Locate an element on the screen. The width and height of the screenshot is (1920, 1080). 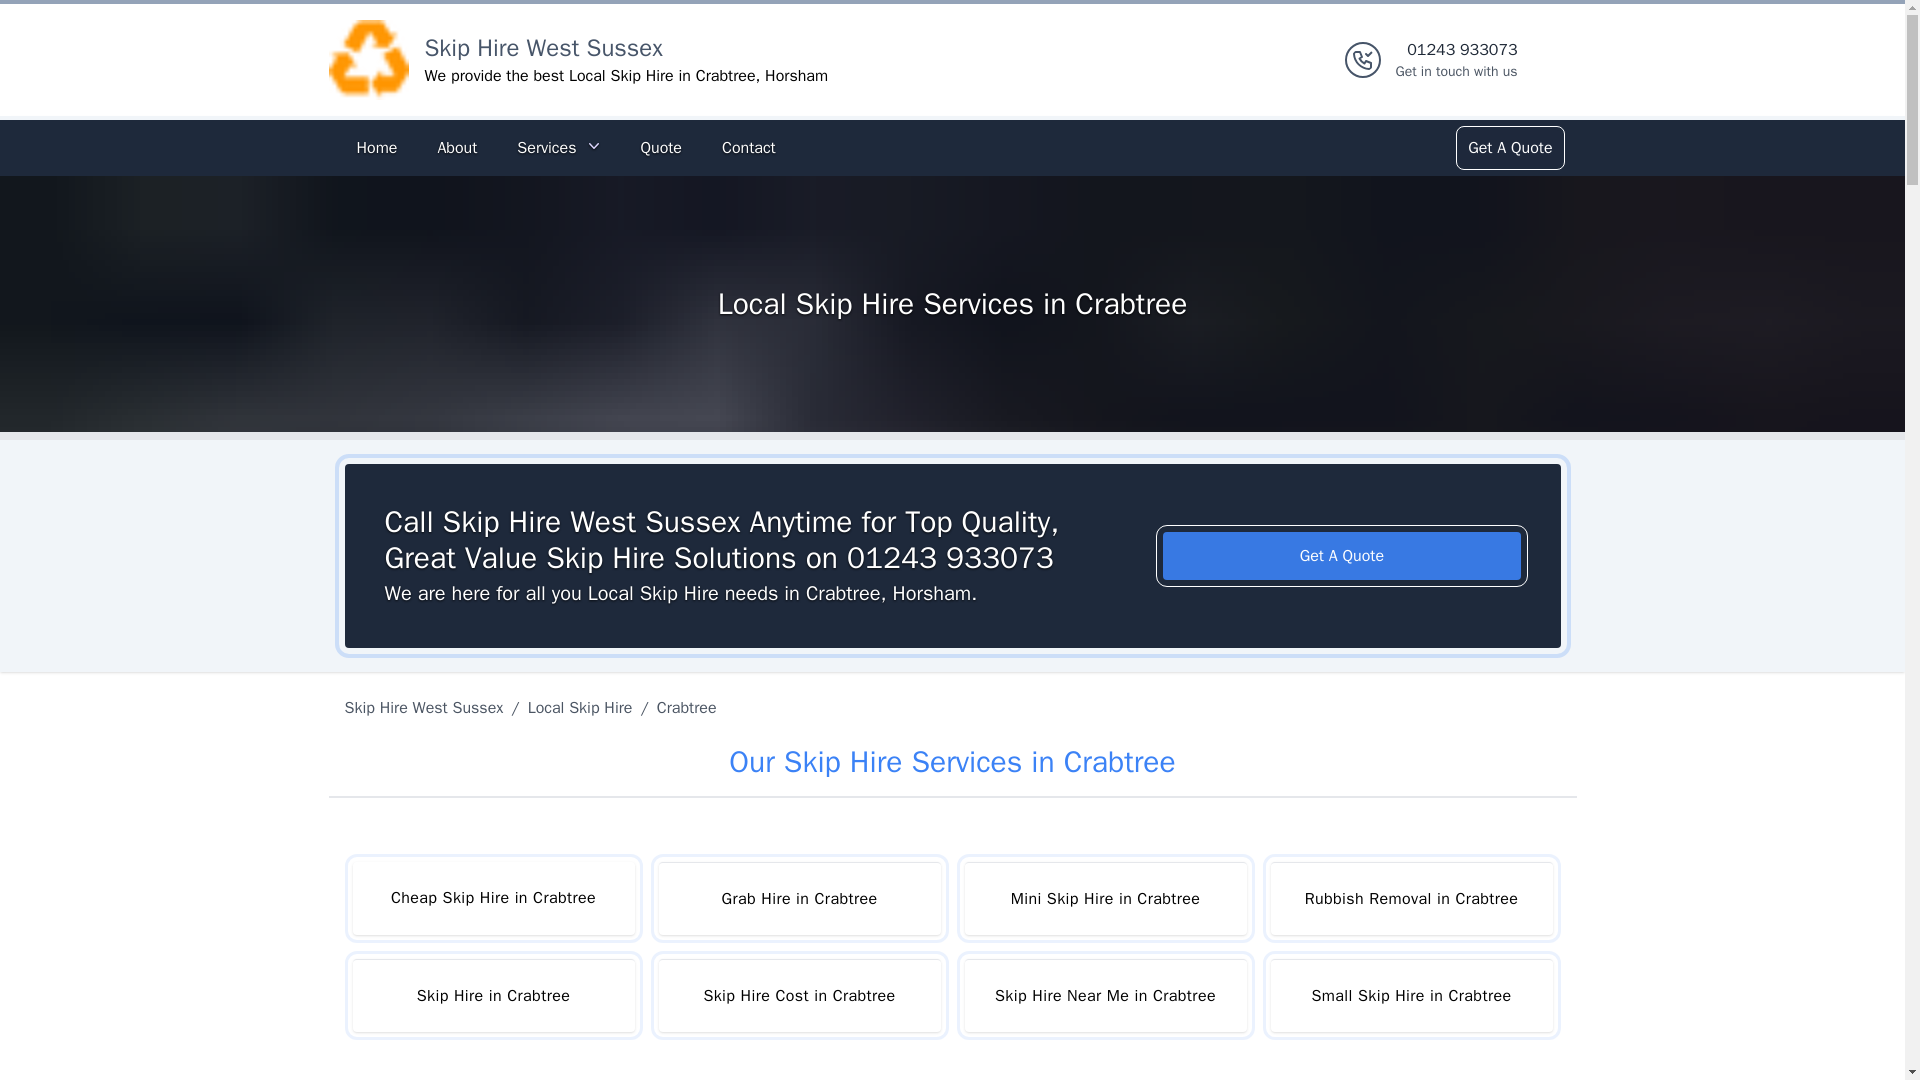
Home is located at coordinates (376, 148).